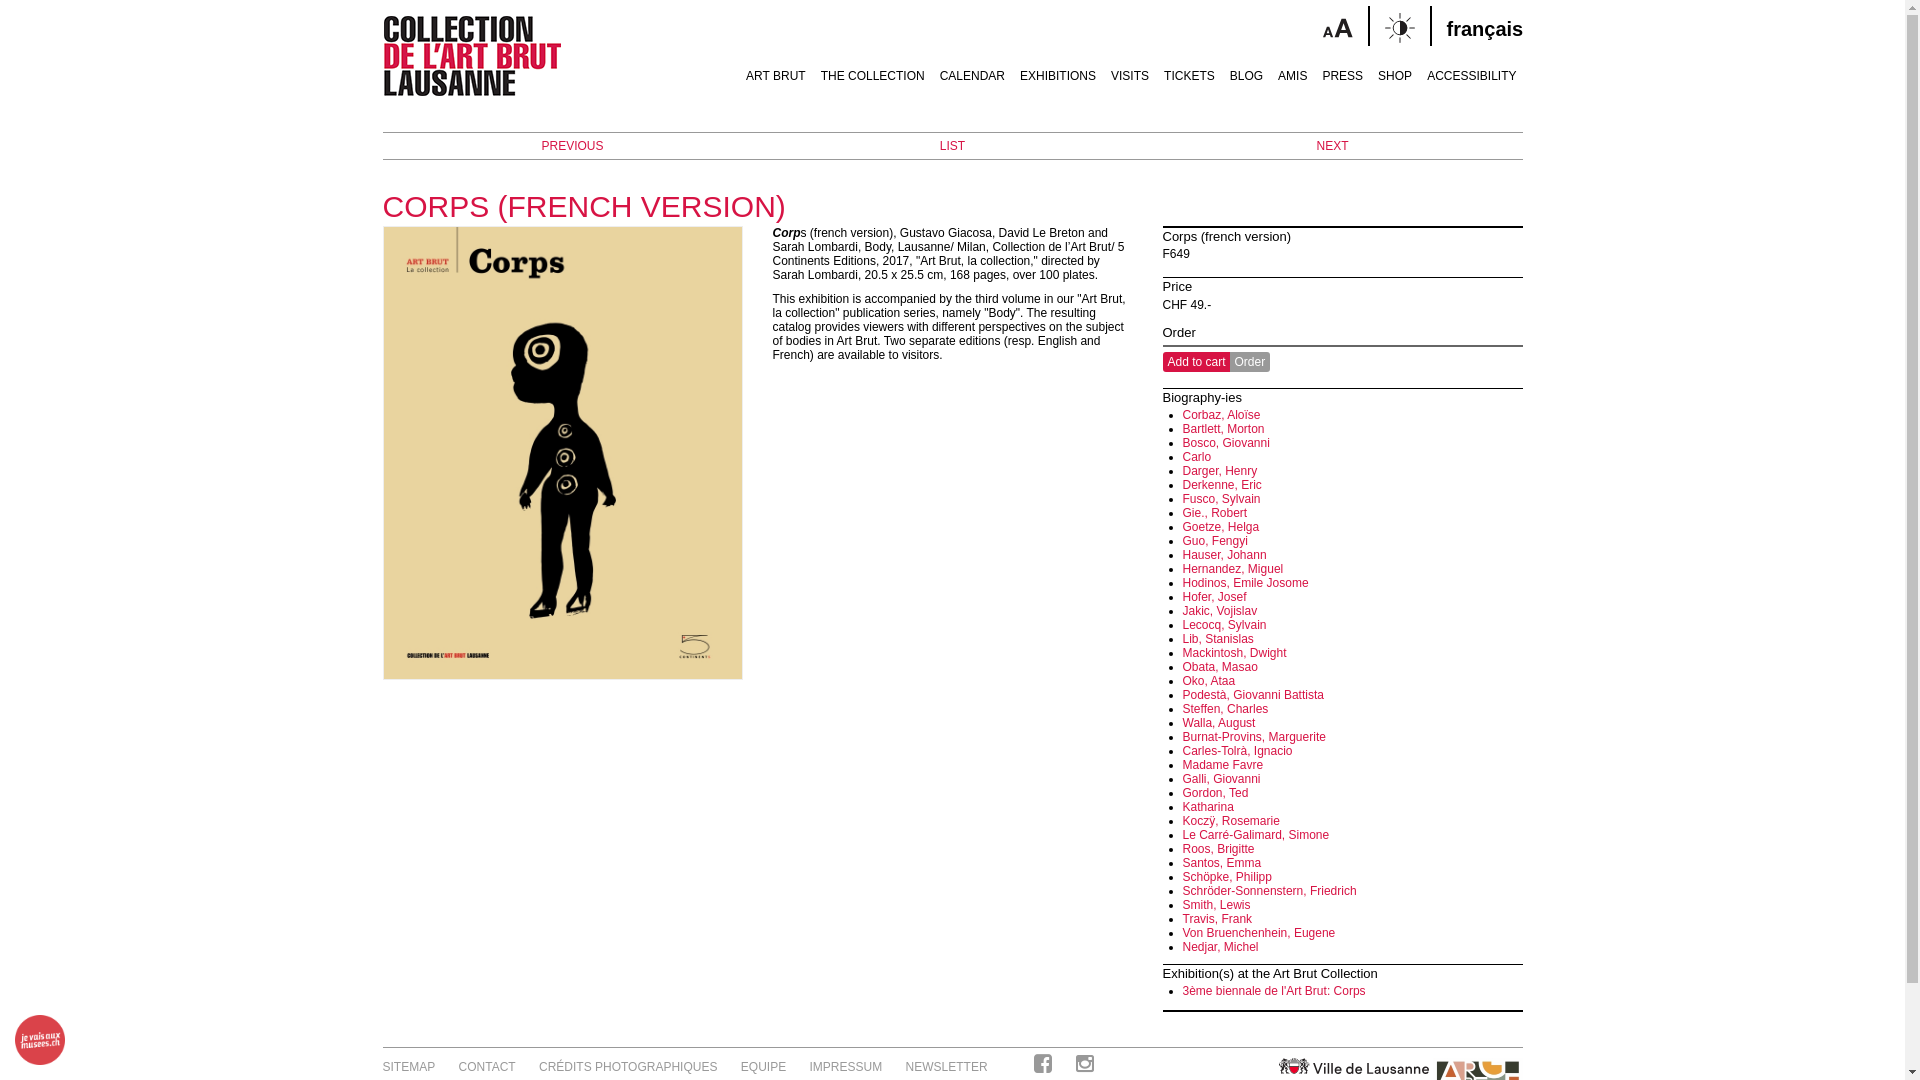 This screenshot has width=1920, height=1080. What do you see at coordinates (972, 68) in the screenshot?
I see `CALENDAR` at bounding box center [972, 68].